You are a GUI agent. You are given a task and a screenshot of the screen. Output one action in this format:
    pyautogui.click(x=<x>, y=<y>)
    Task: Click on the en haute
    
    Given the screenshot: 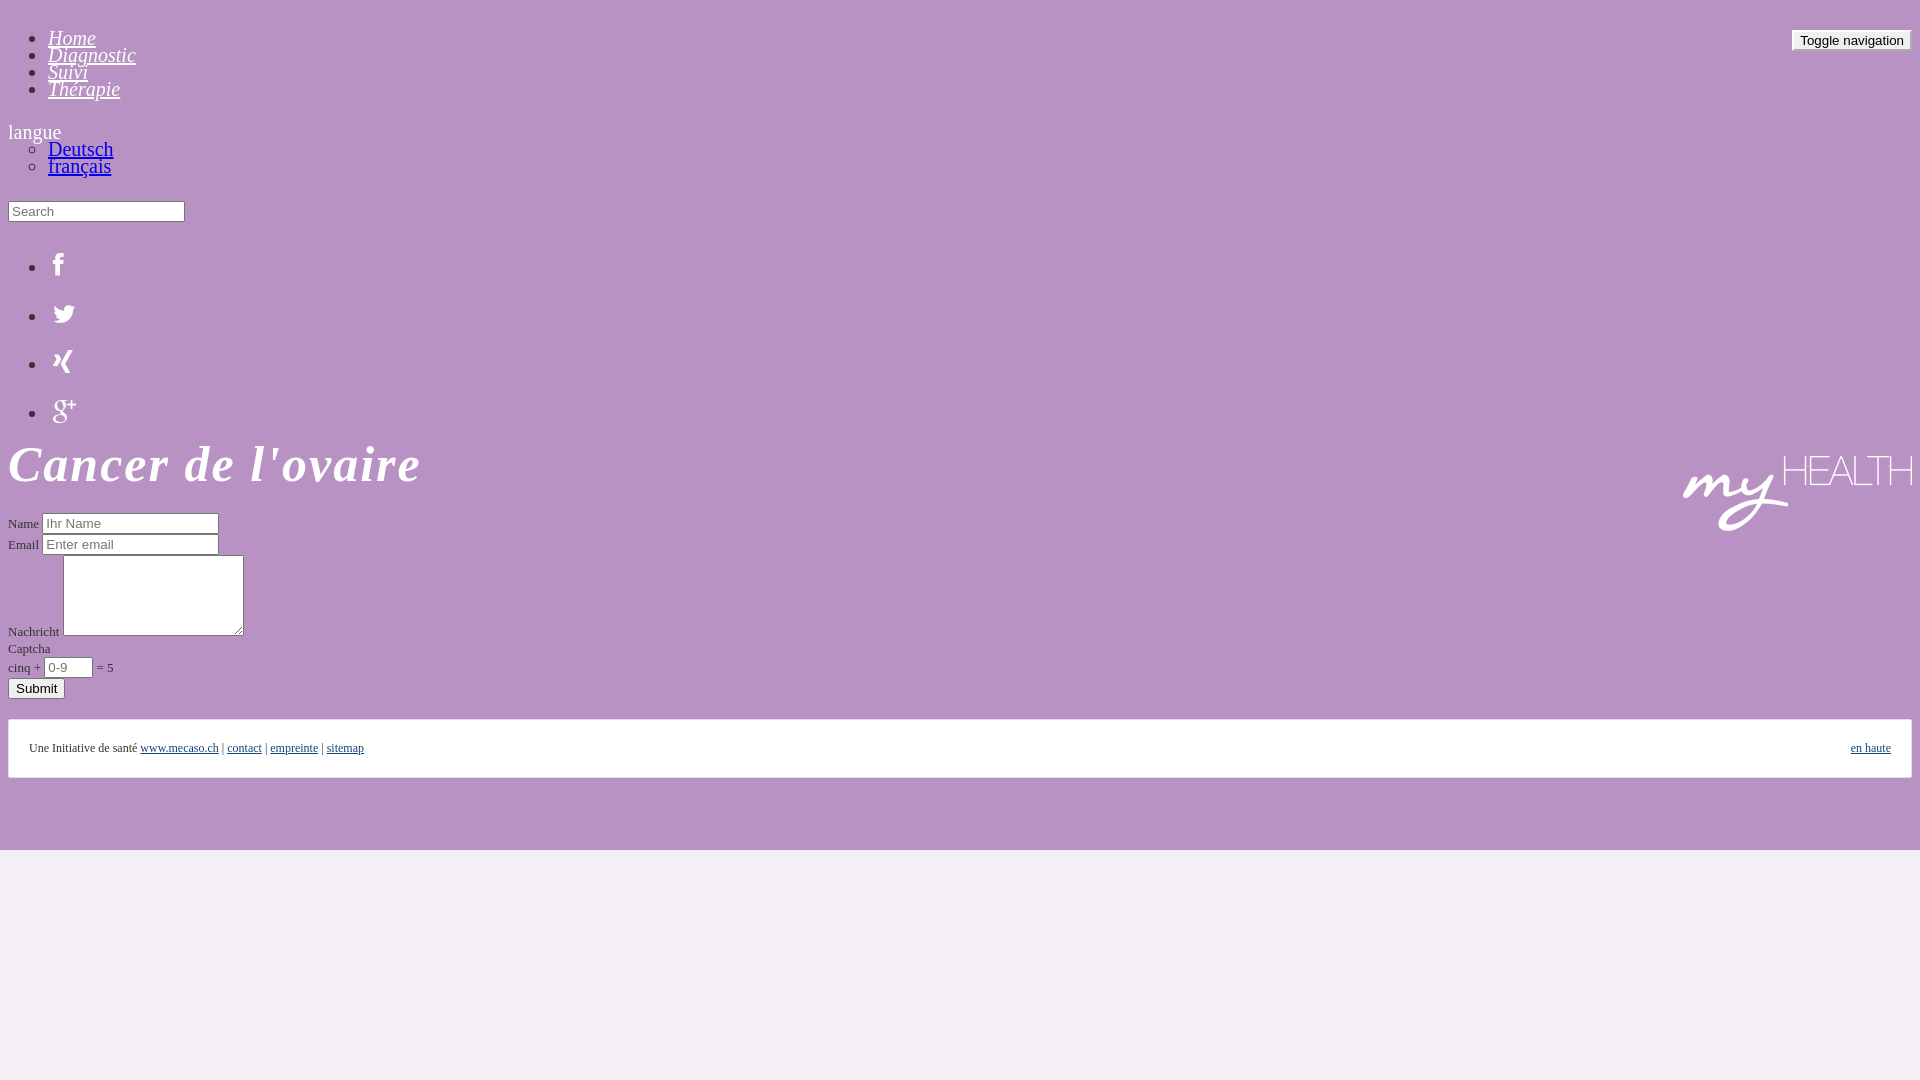 What is the action you would take?
    pyautogui.click(x=1871, y=748)
    